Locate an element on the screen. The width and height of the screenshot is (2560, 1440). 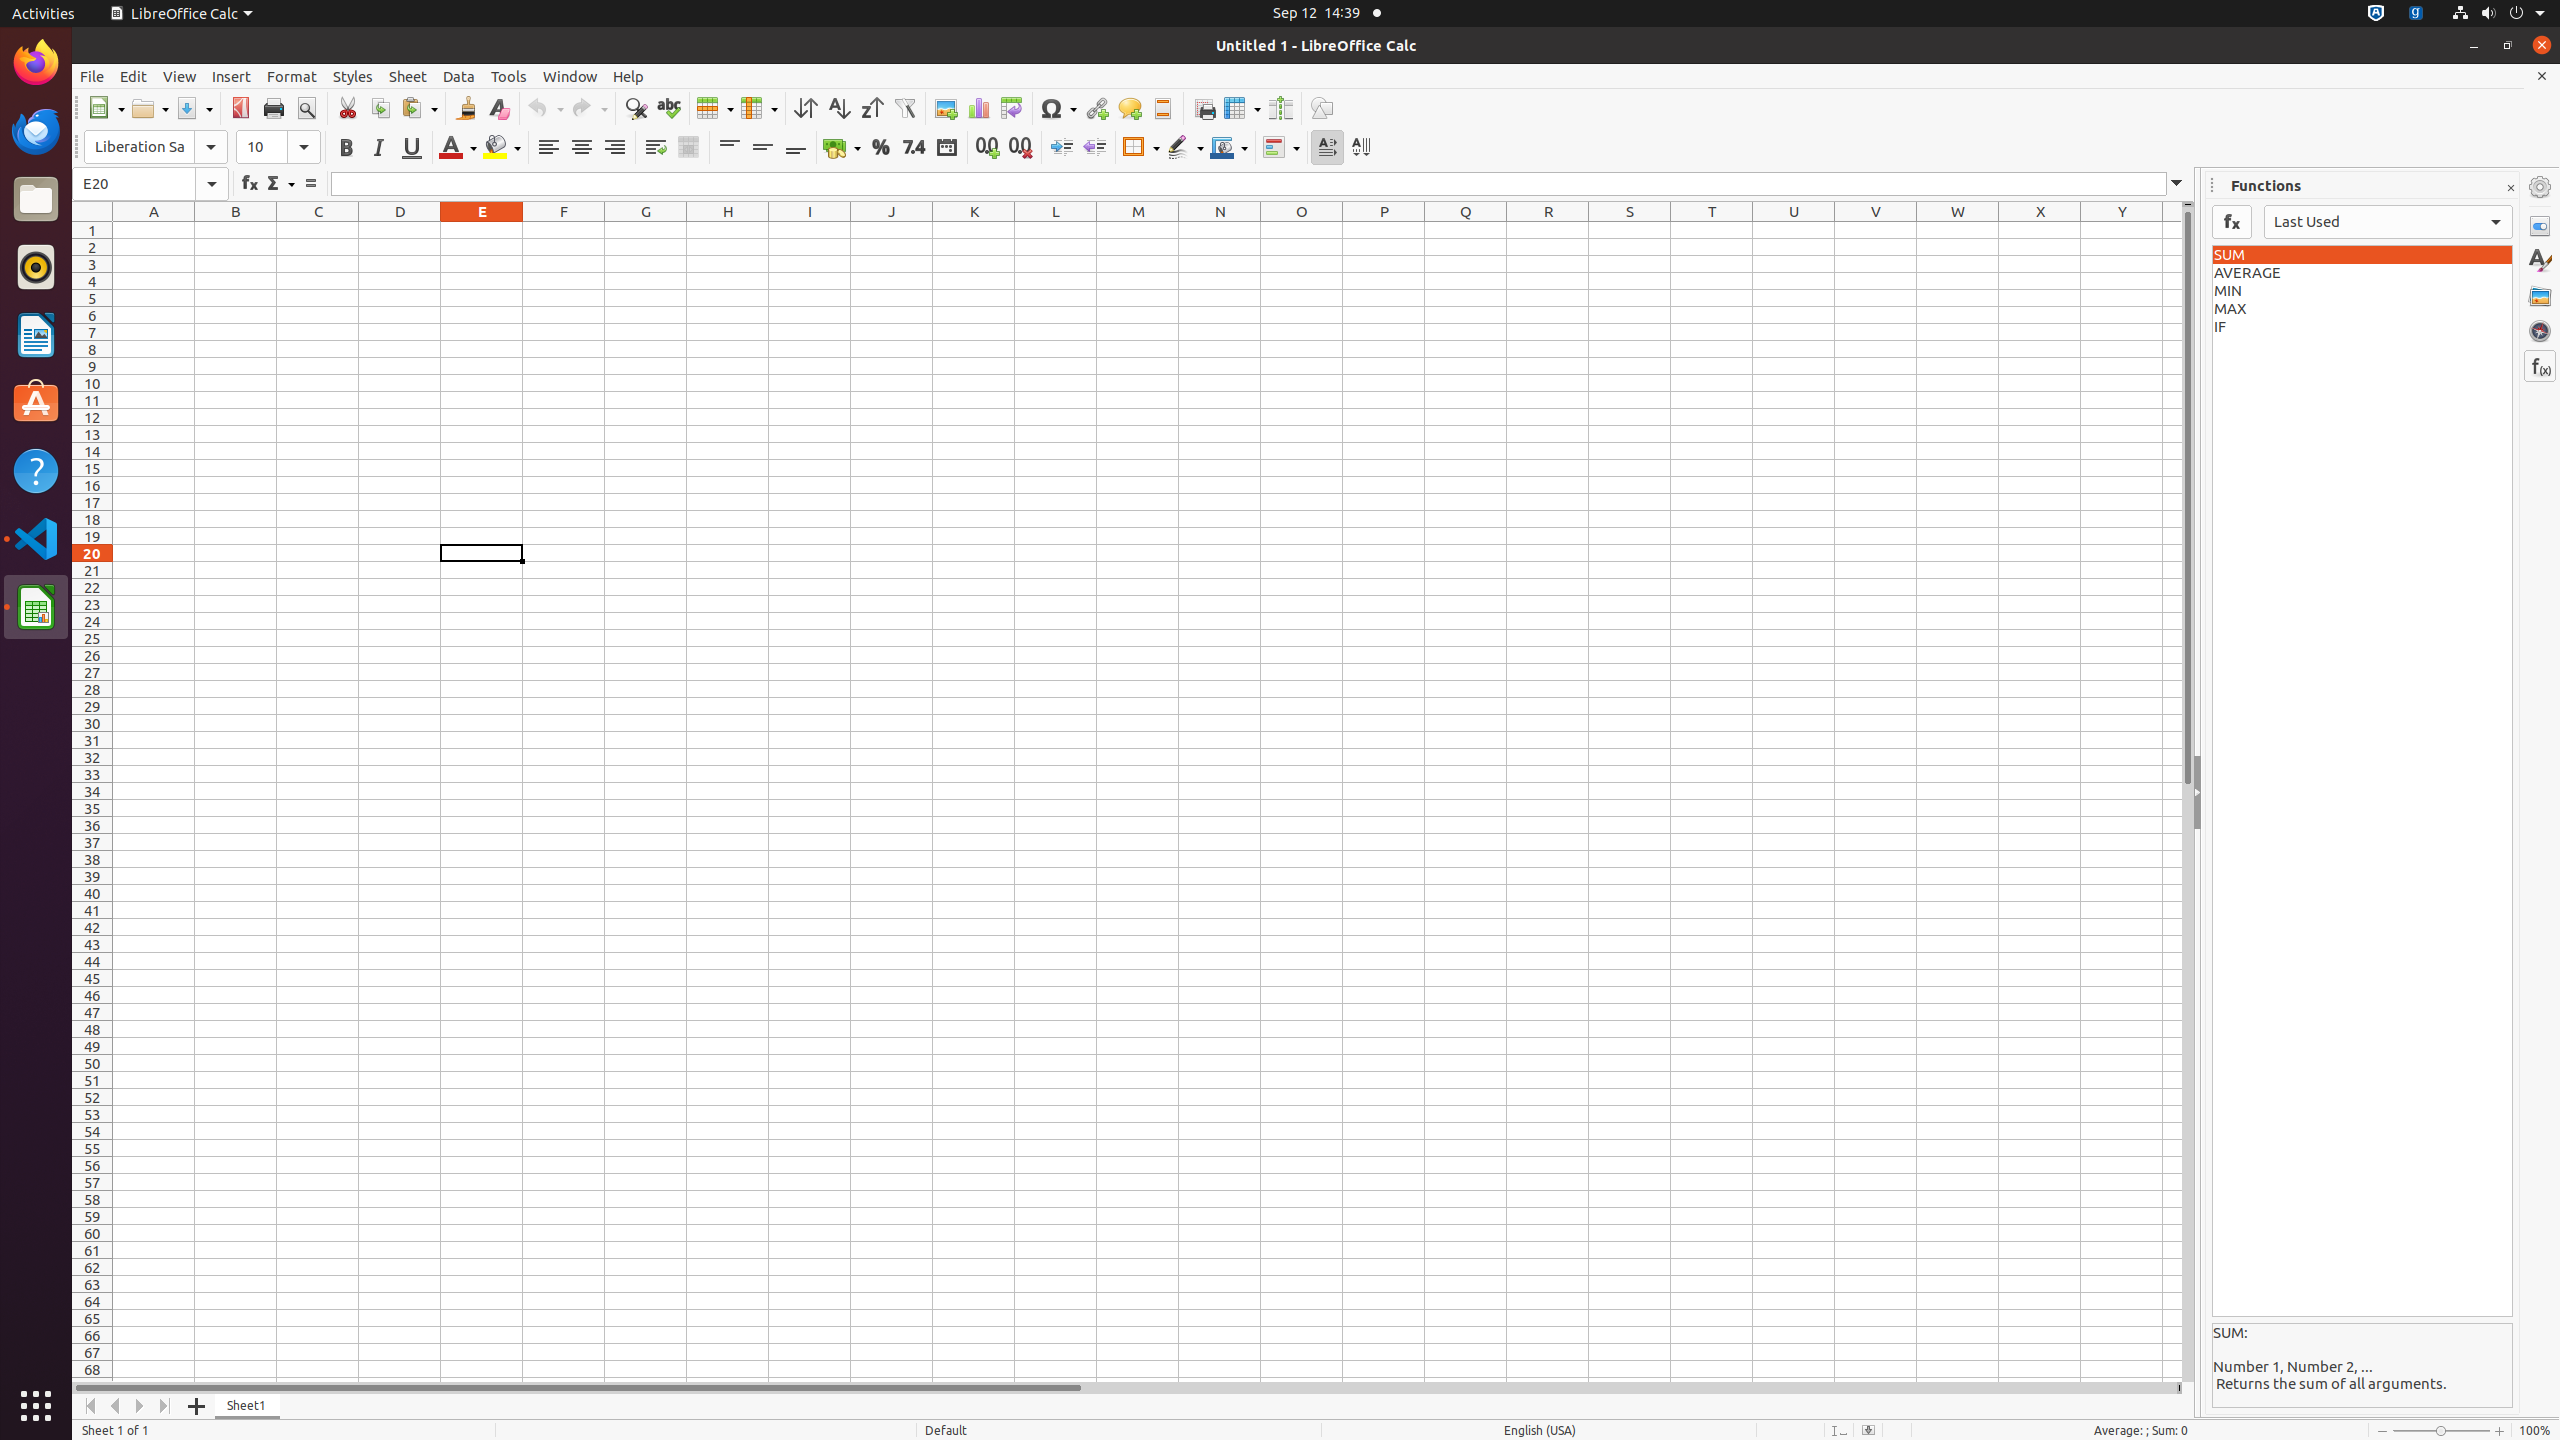
Ubuntu Software is located at coordinates (36, 402).